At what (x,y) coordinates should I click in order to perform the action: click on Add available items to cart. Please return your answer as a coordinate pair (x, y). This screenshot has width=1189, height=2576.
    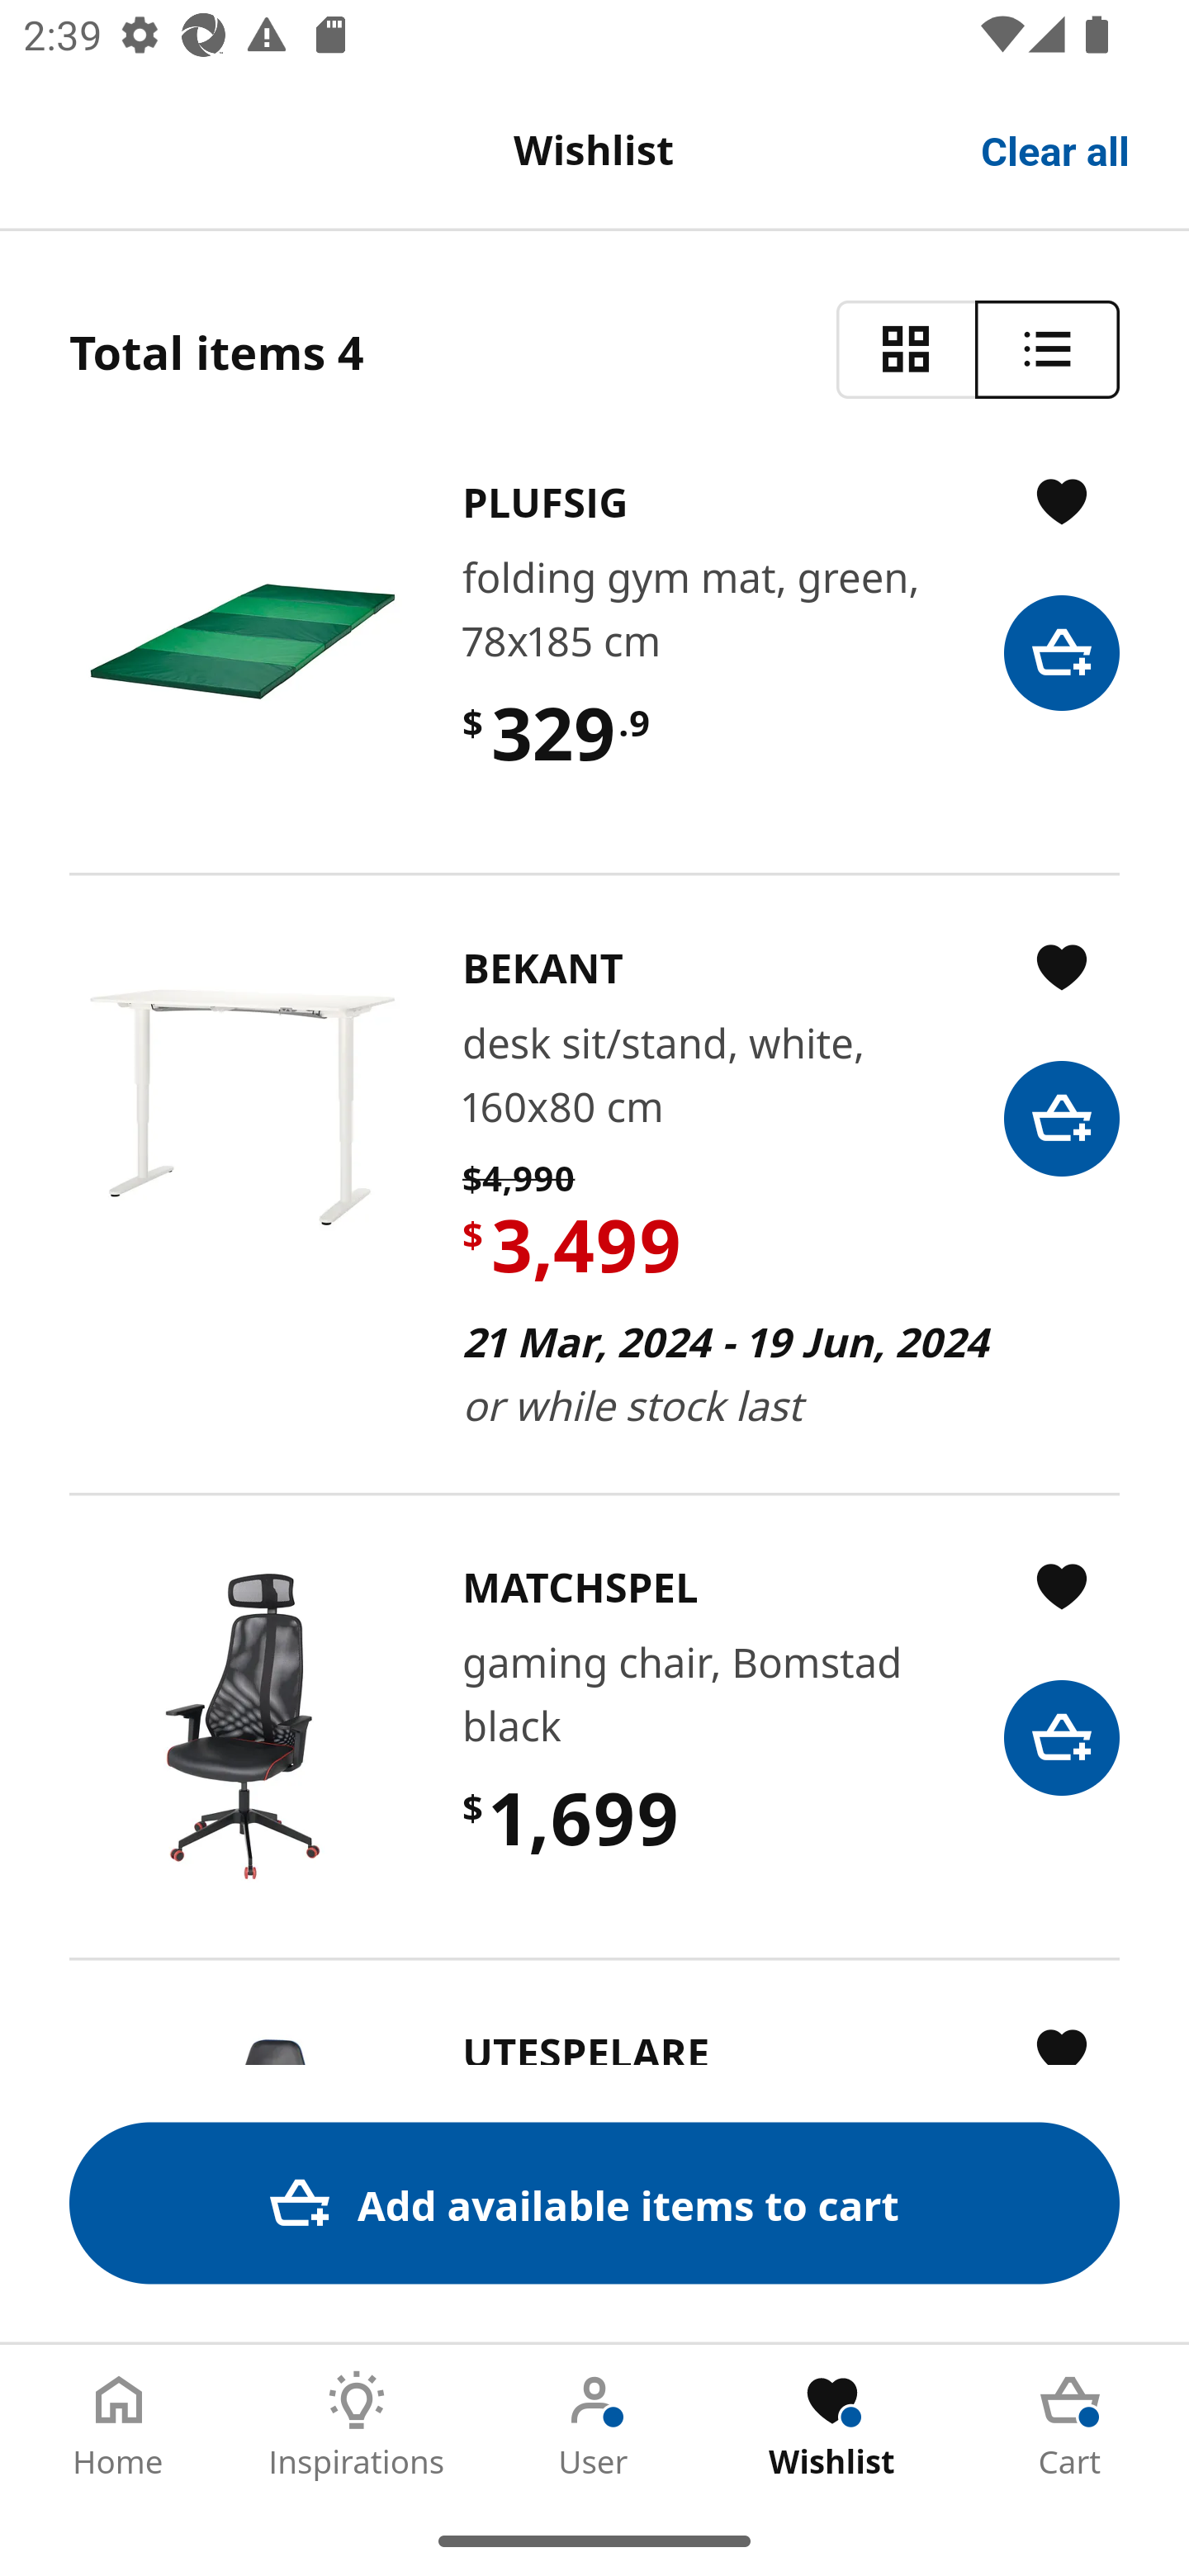
    Looking at the image, I should click on (594, 2203).